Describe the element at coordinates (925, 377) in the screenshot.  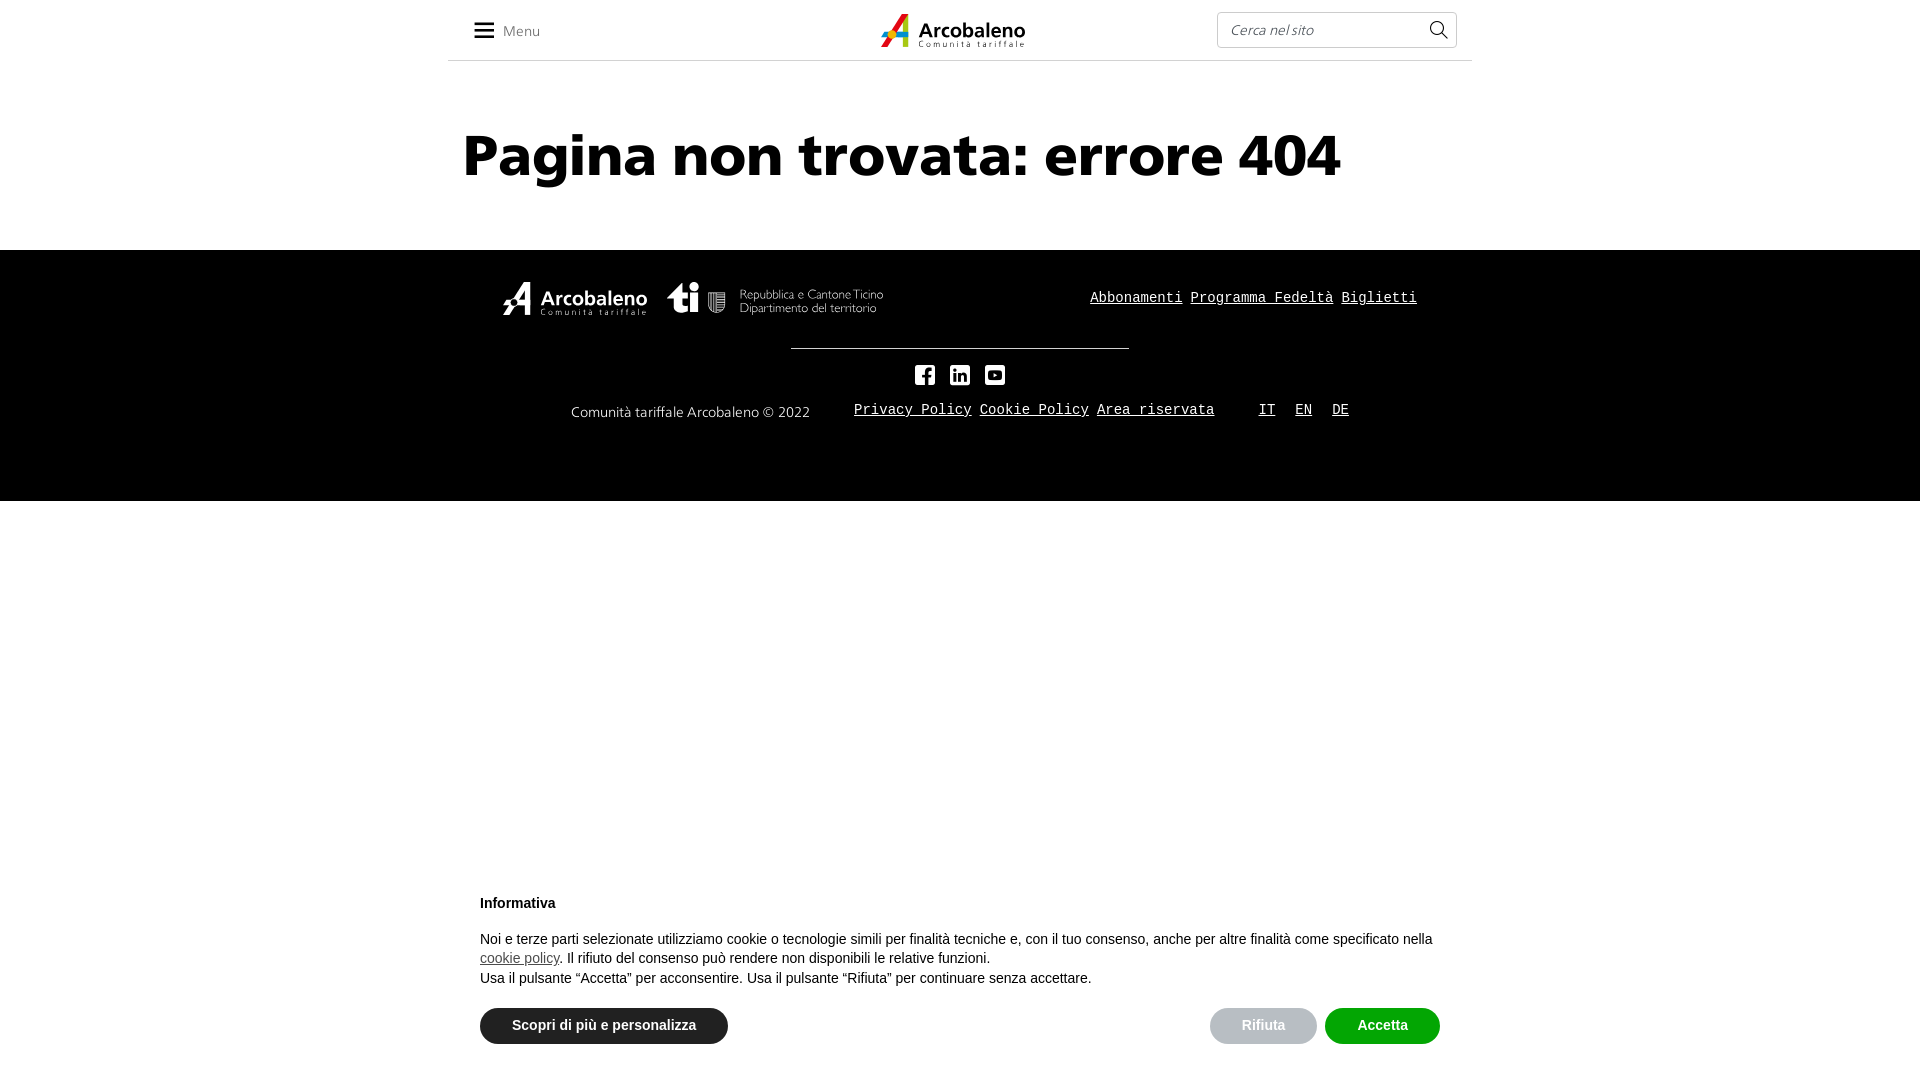
I see `https://www.facebook.com/arcobaleno.lasceltagiusta` at that location.